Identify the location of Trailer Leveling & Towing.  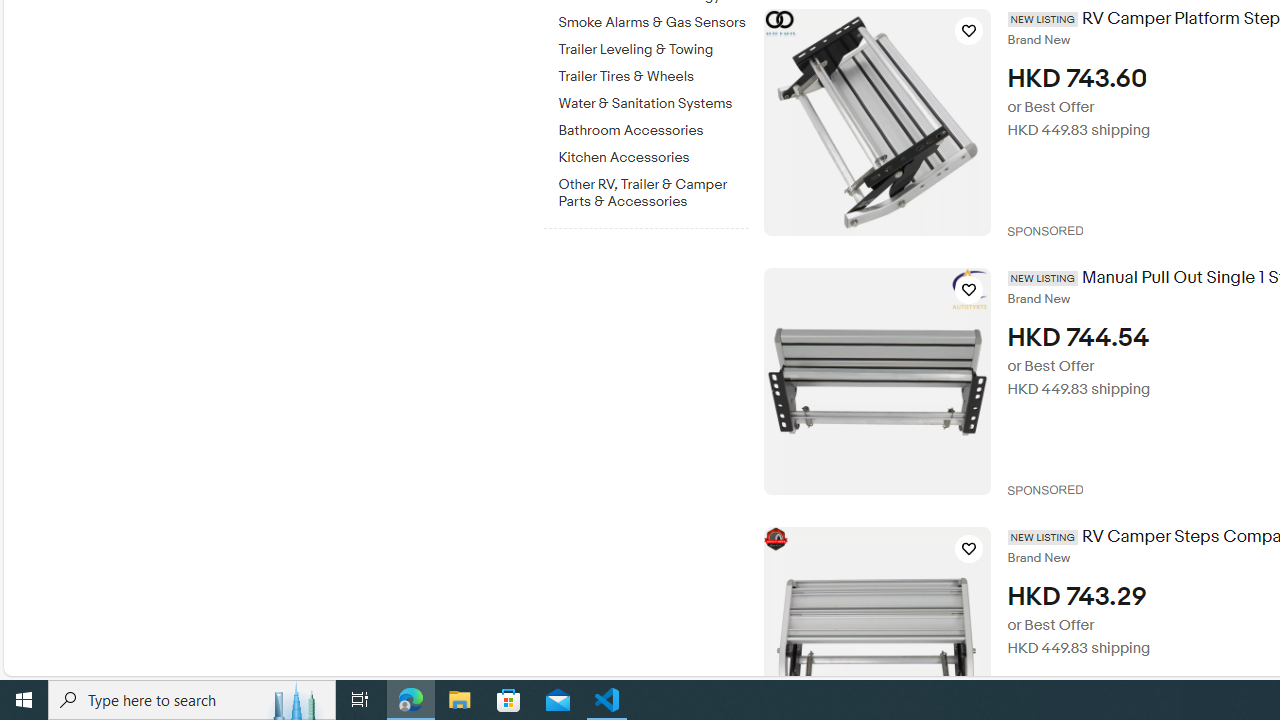
(653, 46).